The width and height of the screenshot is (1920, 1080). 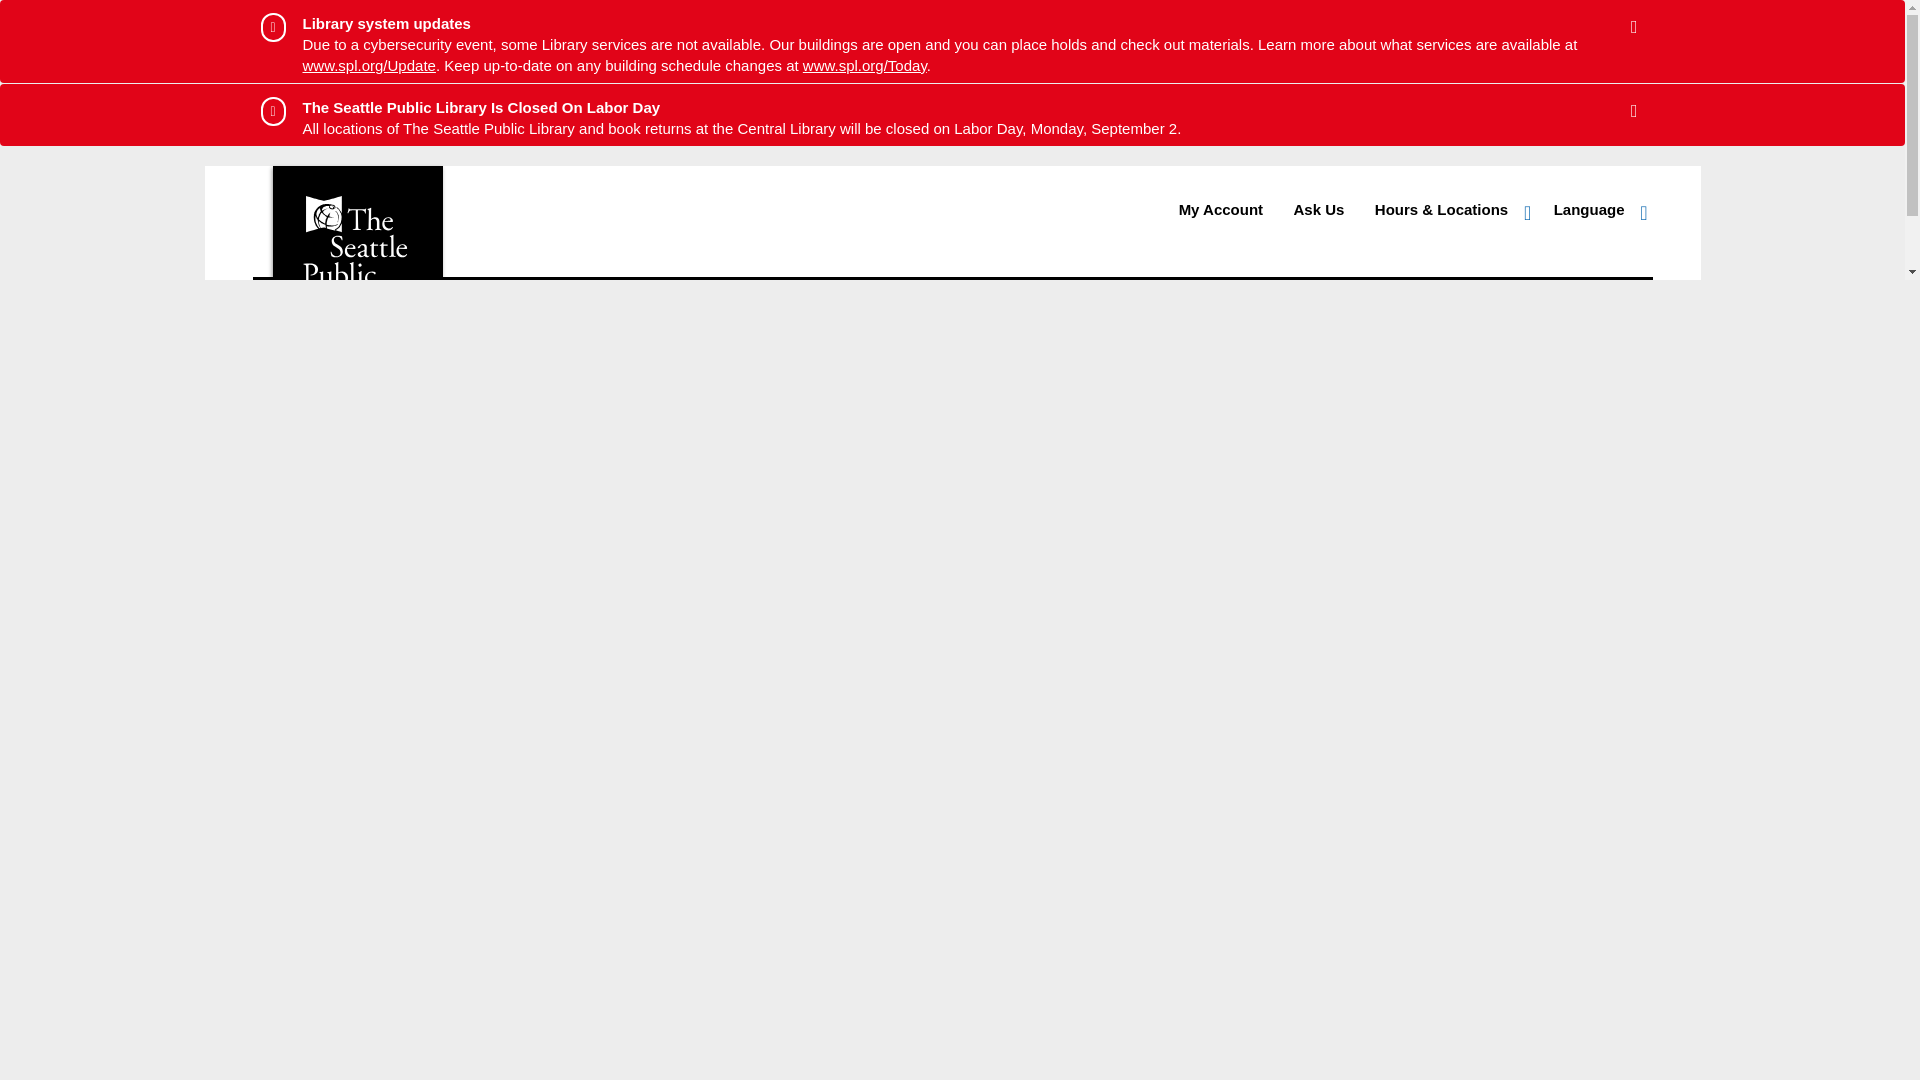 I want to click on Ask Us, so click(x=1318, y=210).